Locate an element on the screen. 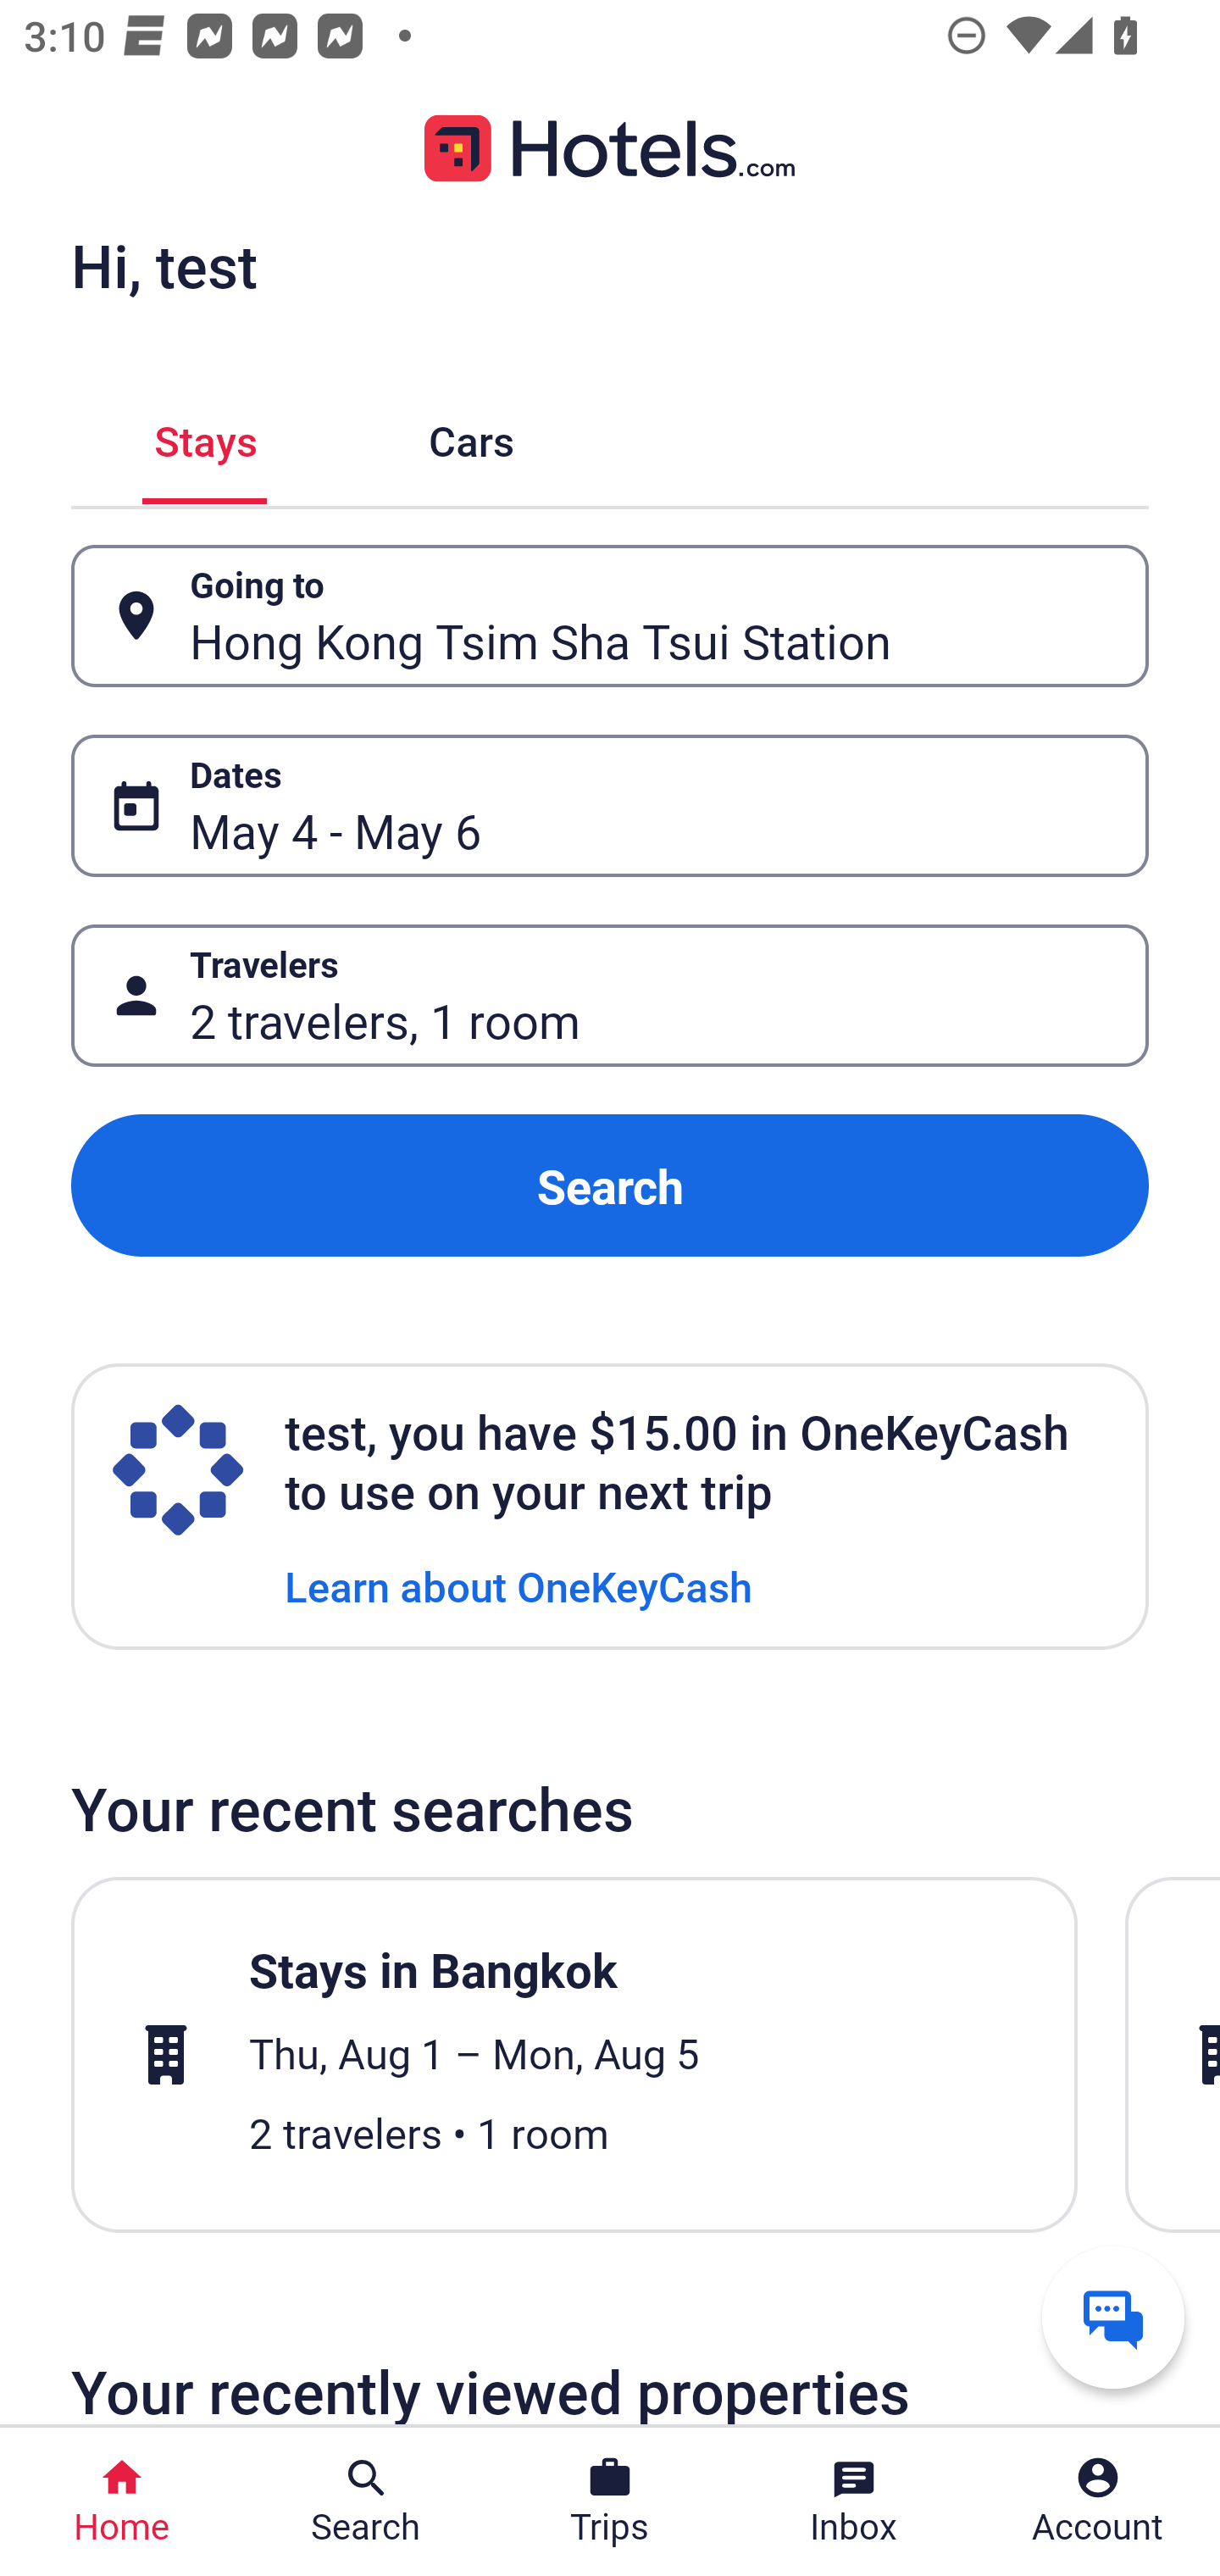 The image size is (1220, 2576). Learn about OneKeyCash Learn about OneKeyCash Link is located at coordinates (518, 1585).